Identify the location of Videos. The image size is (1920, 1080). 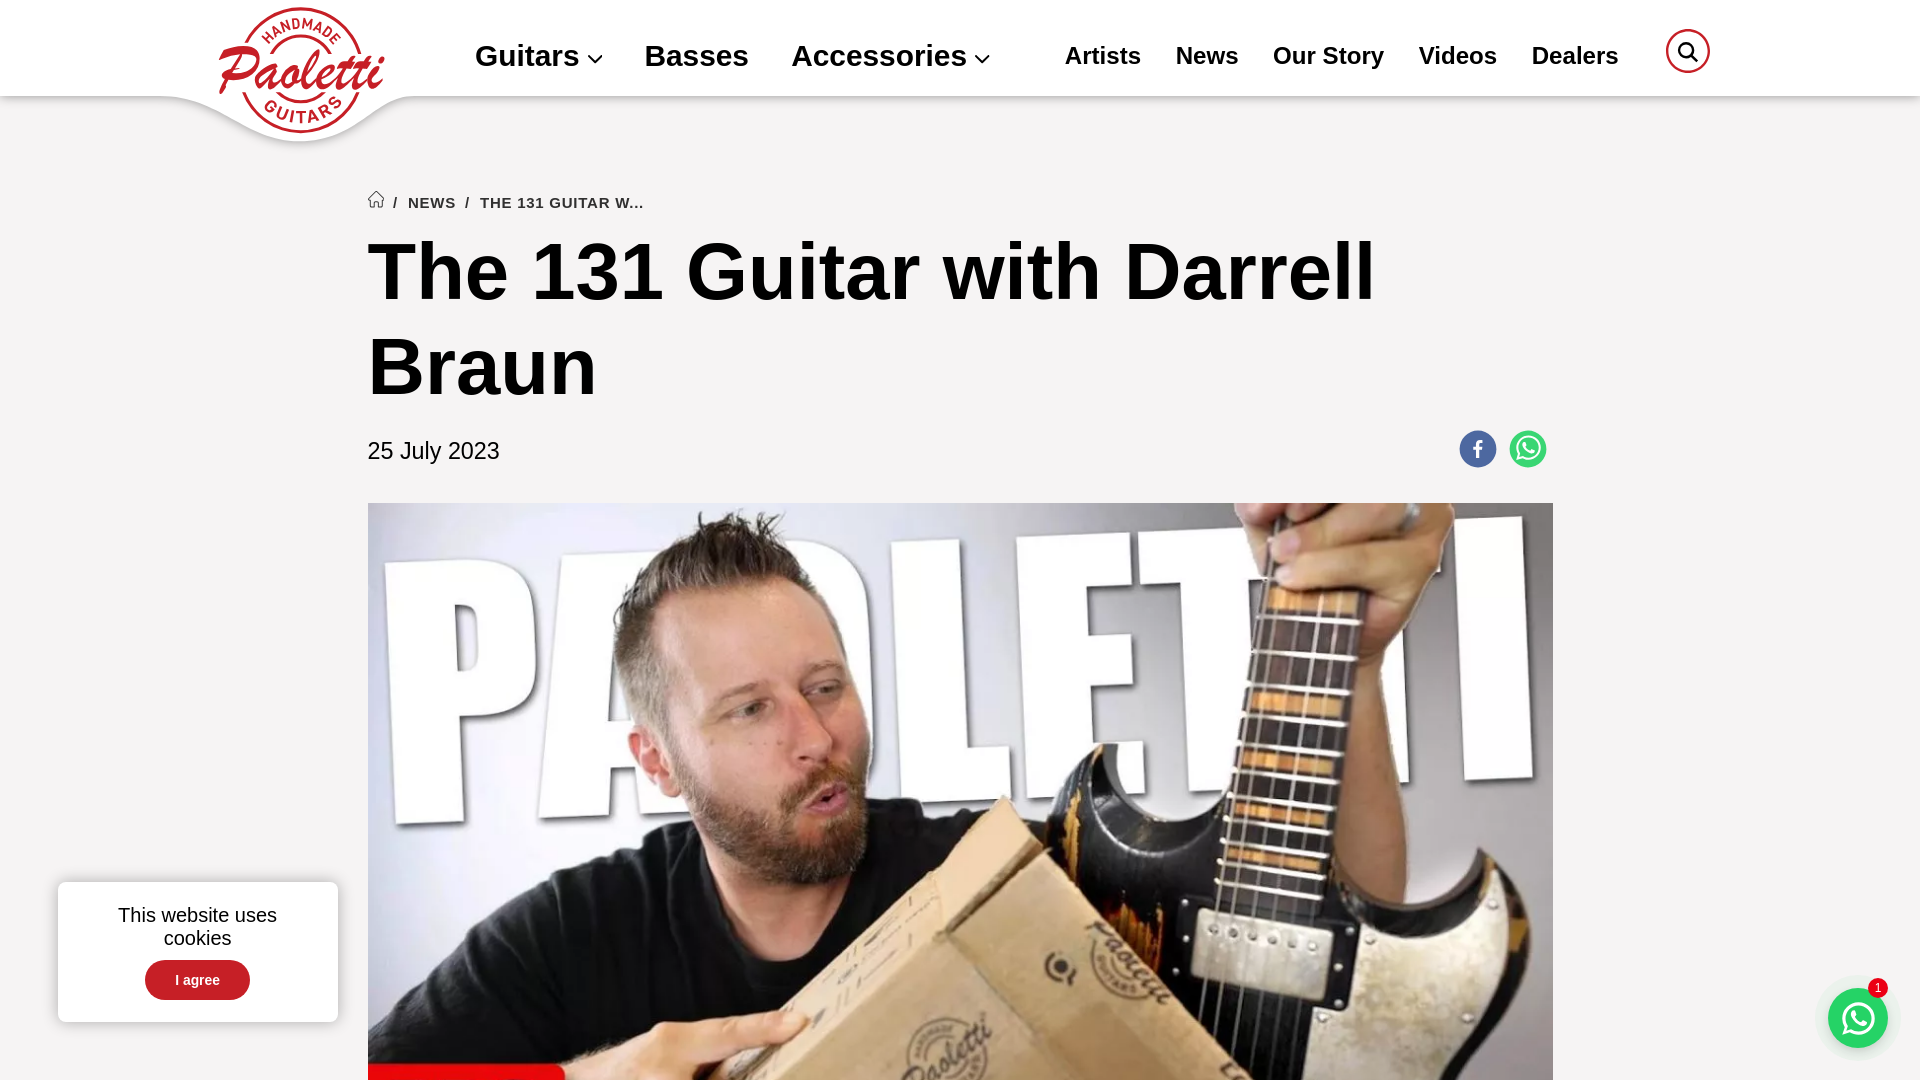
(1458, 58).